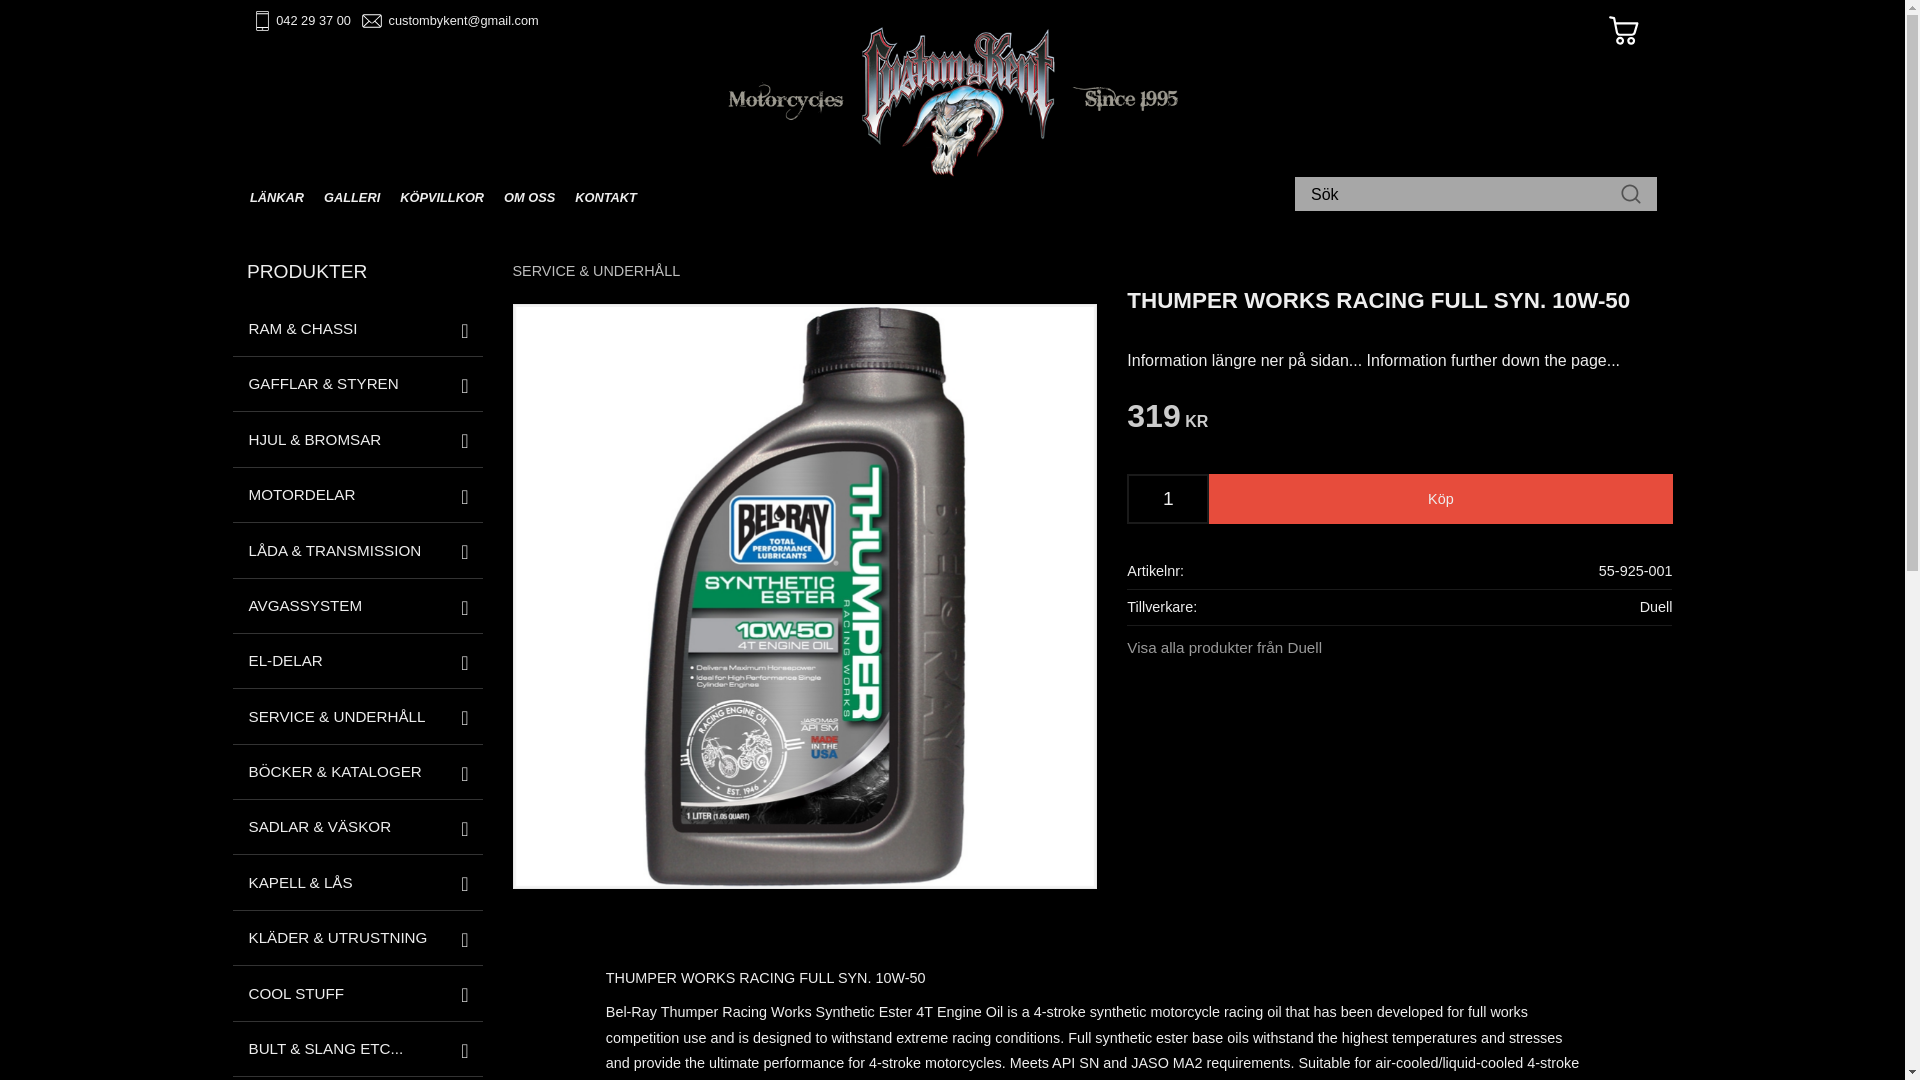  What do you see at coordinates (528, 198) in the screenshot?
I see `Om oss` at bounding box center [528, 198].